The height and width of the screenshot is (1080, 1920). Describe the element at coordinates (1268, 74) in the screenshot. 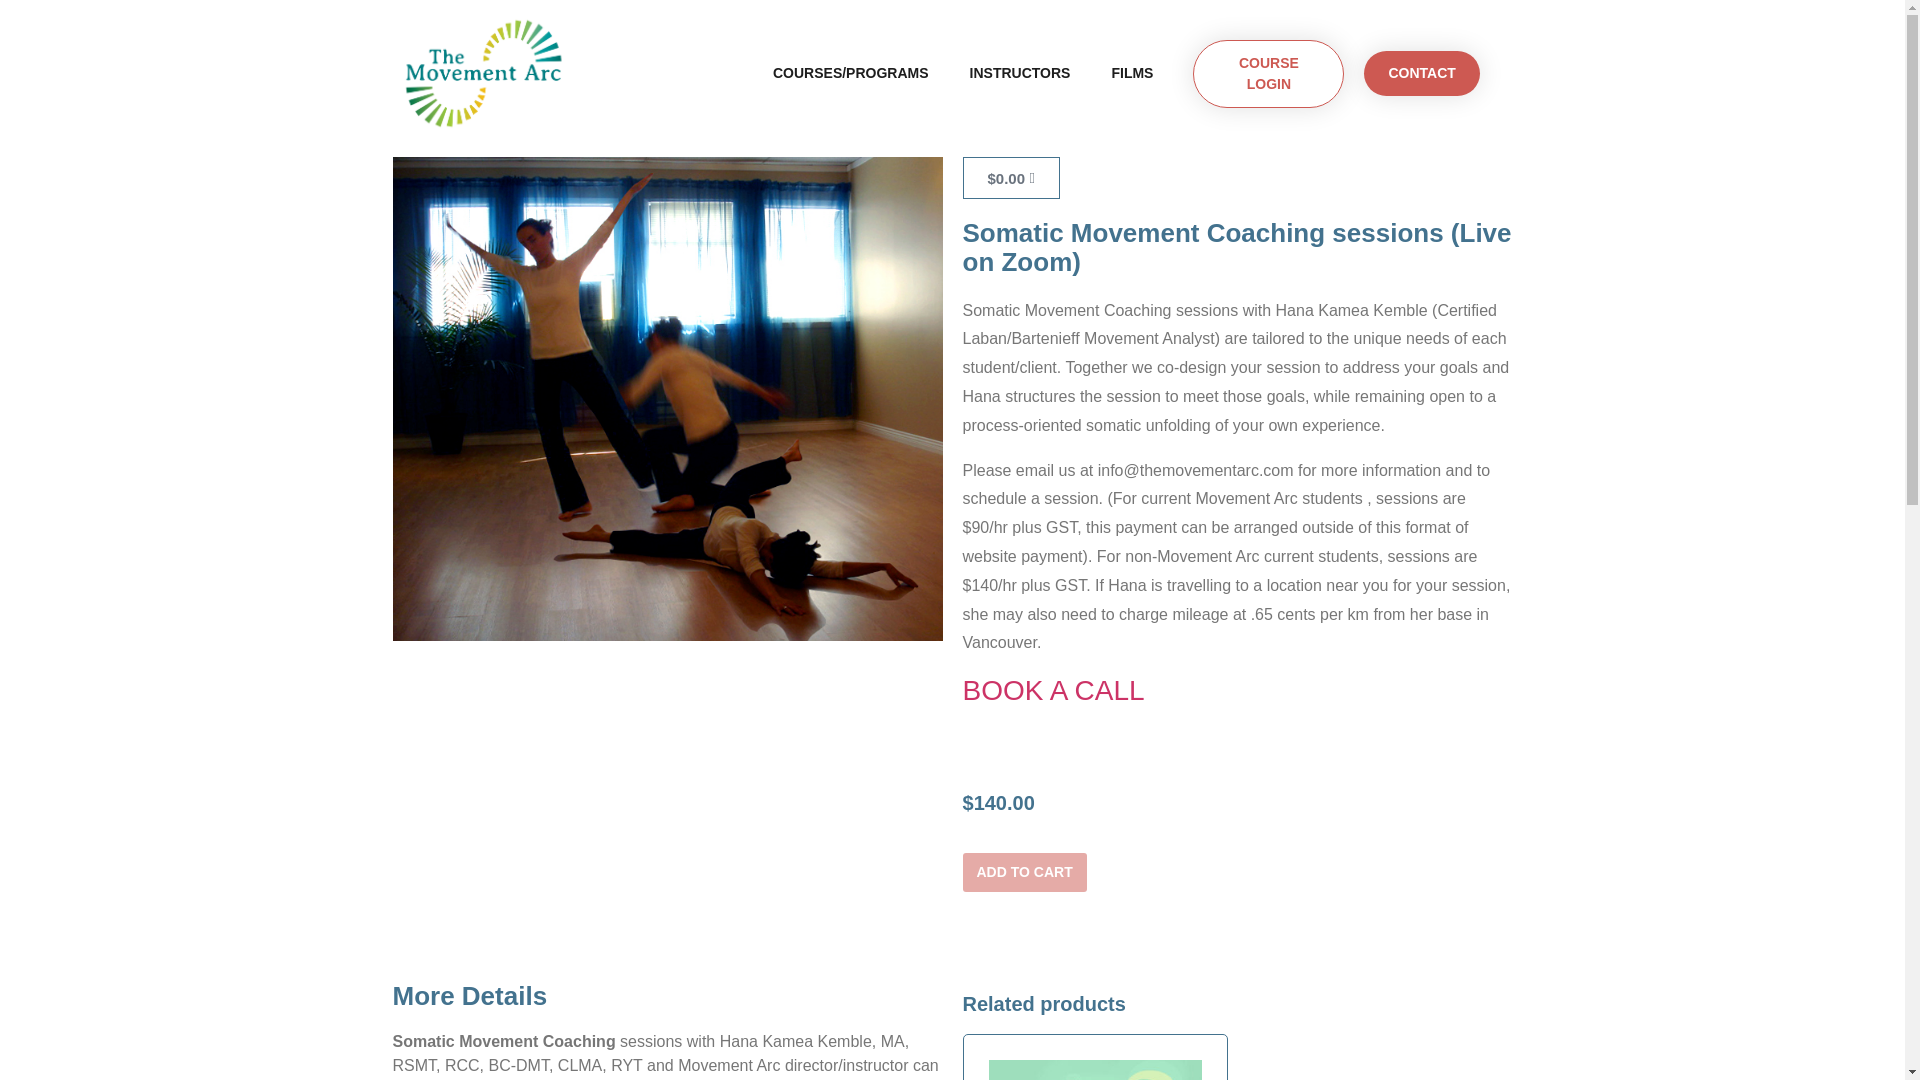

I see `COURSE LOGIN` at that location.